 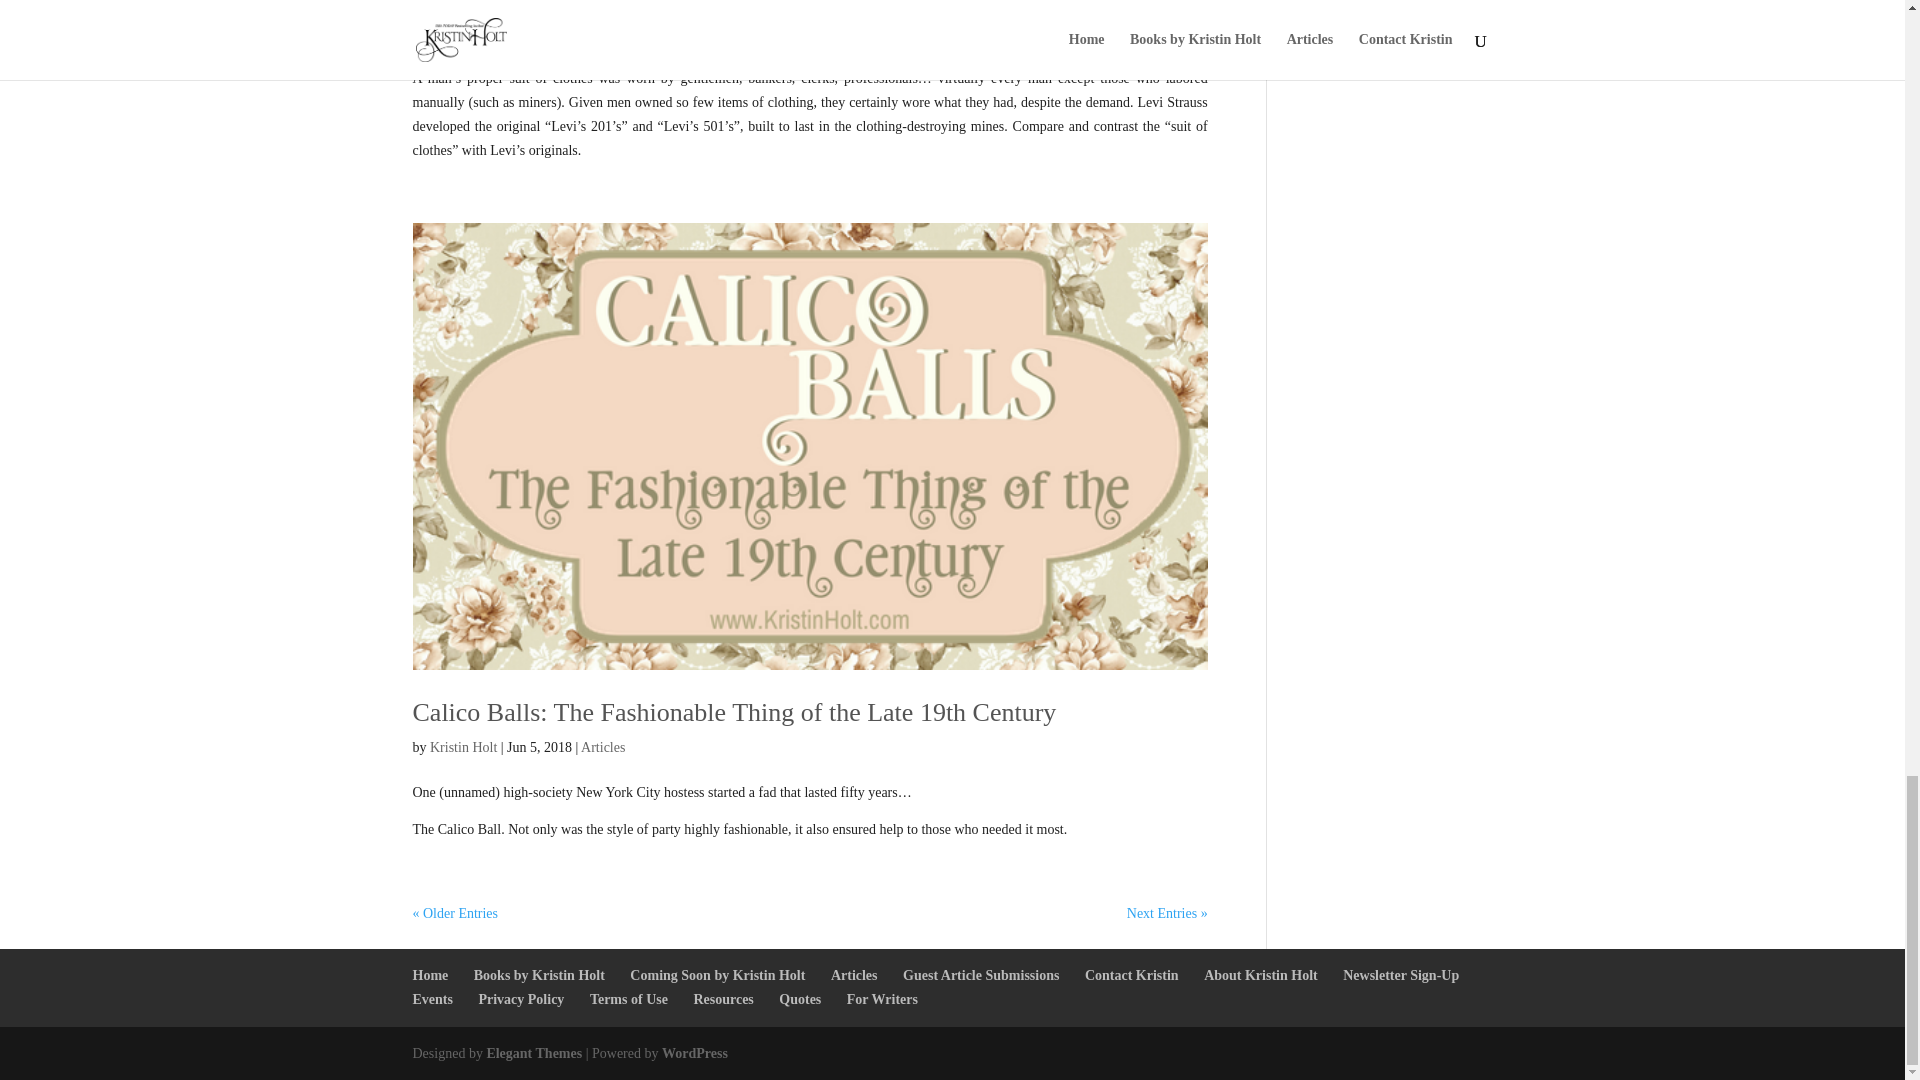 What do you see at coordinates (716, 974) in the screenshot?
I see `Coming Soon by Kristin Holt` at bounding box center [716, 974].